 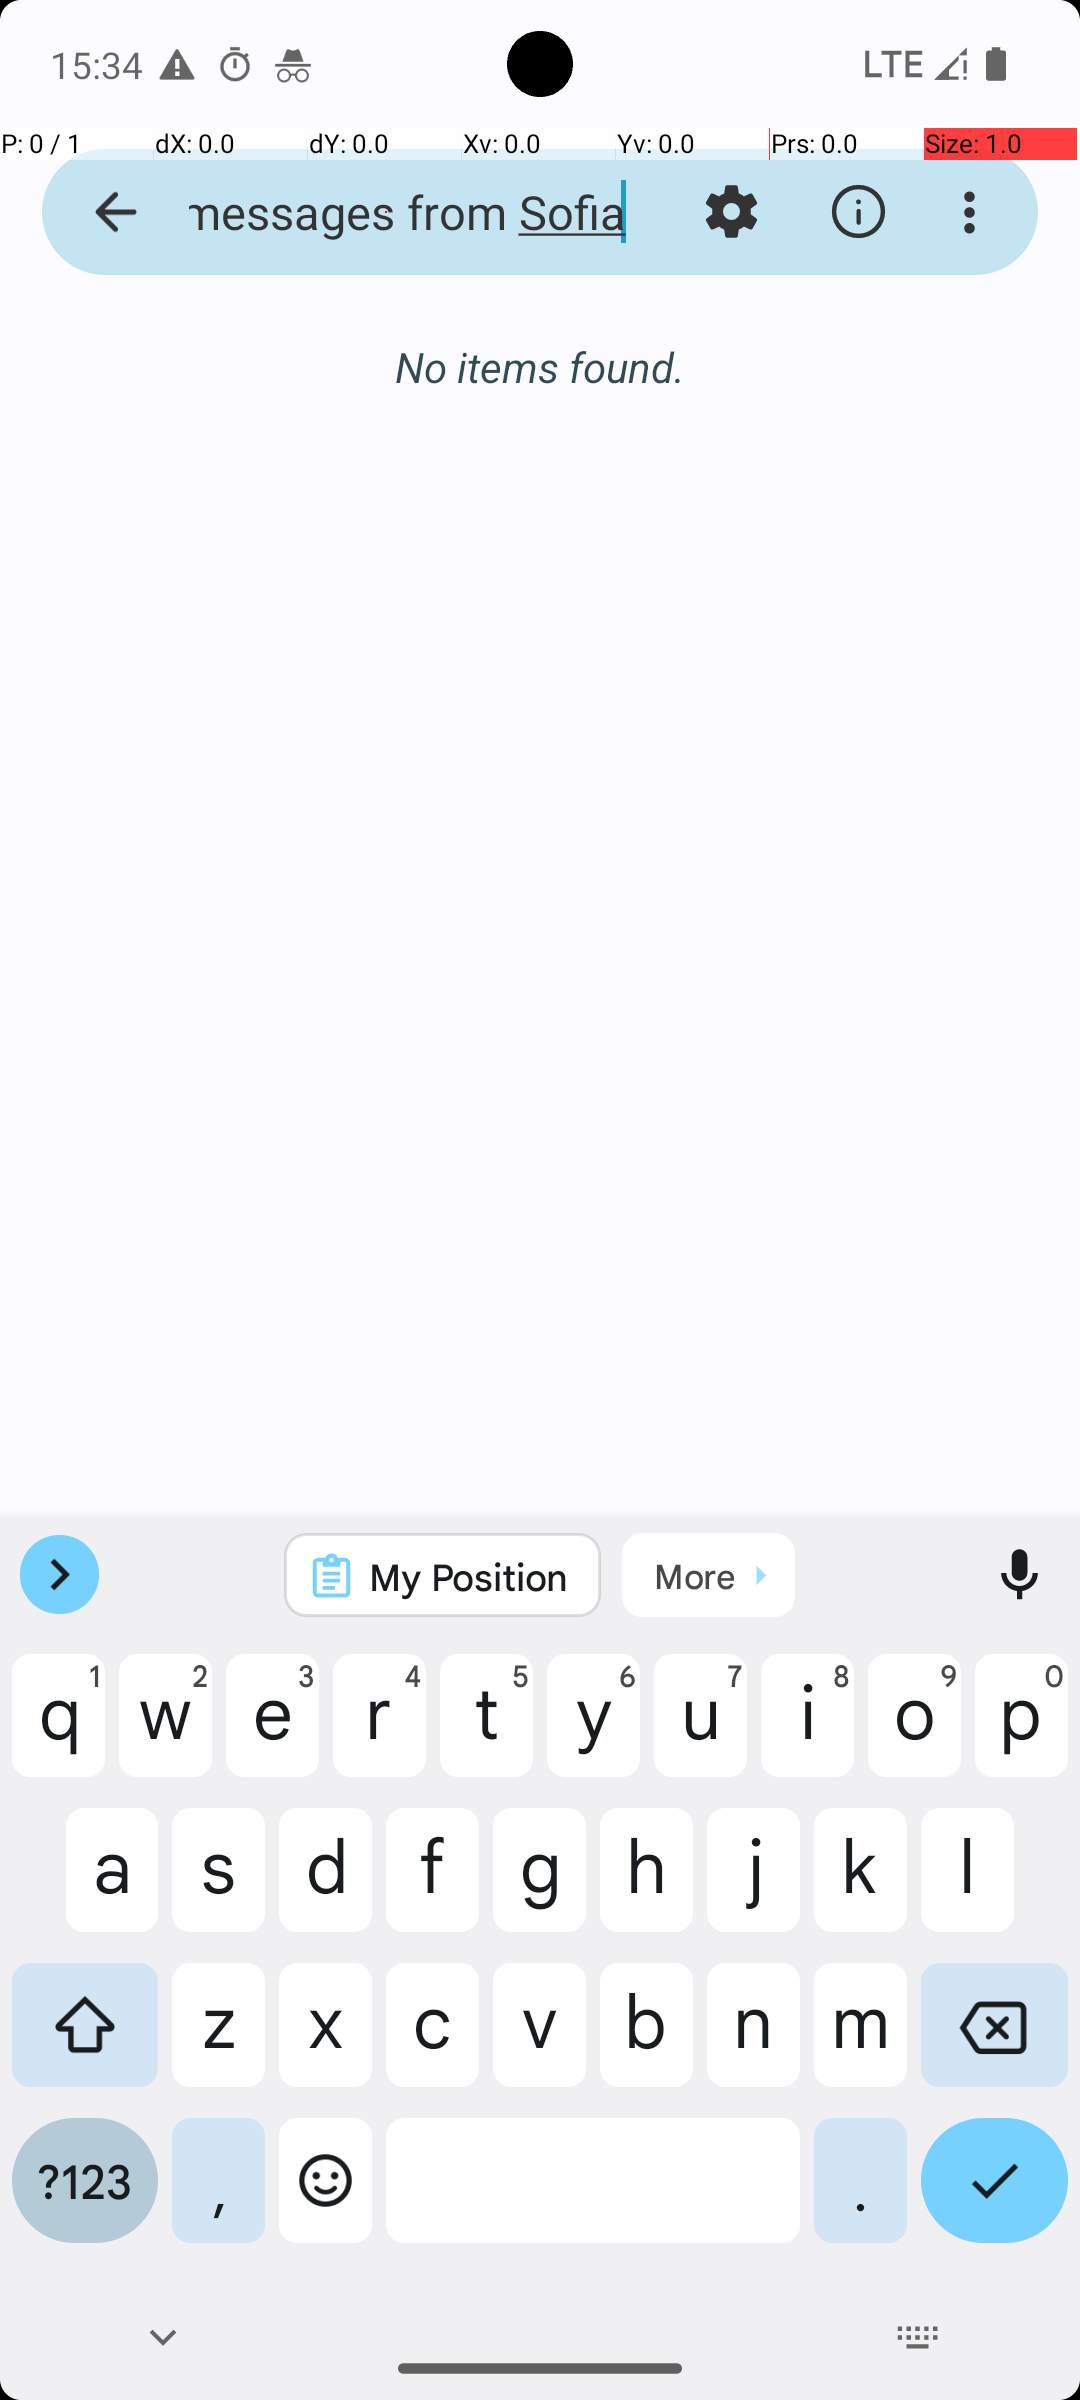 I want to click on messages from Sofia, so click(x=386, y=212).